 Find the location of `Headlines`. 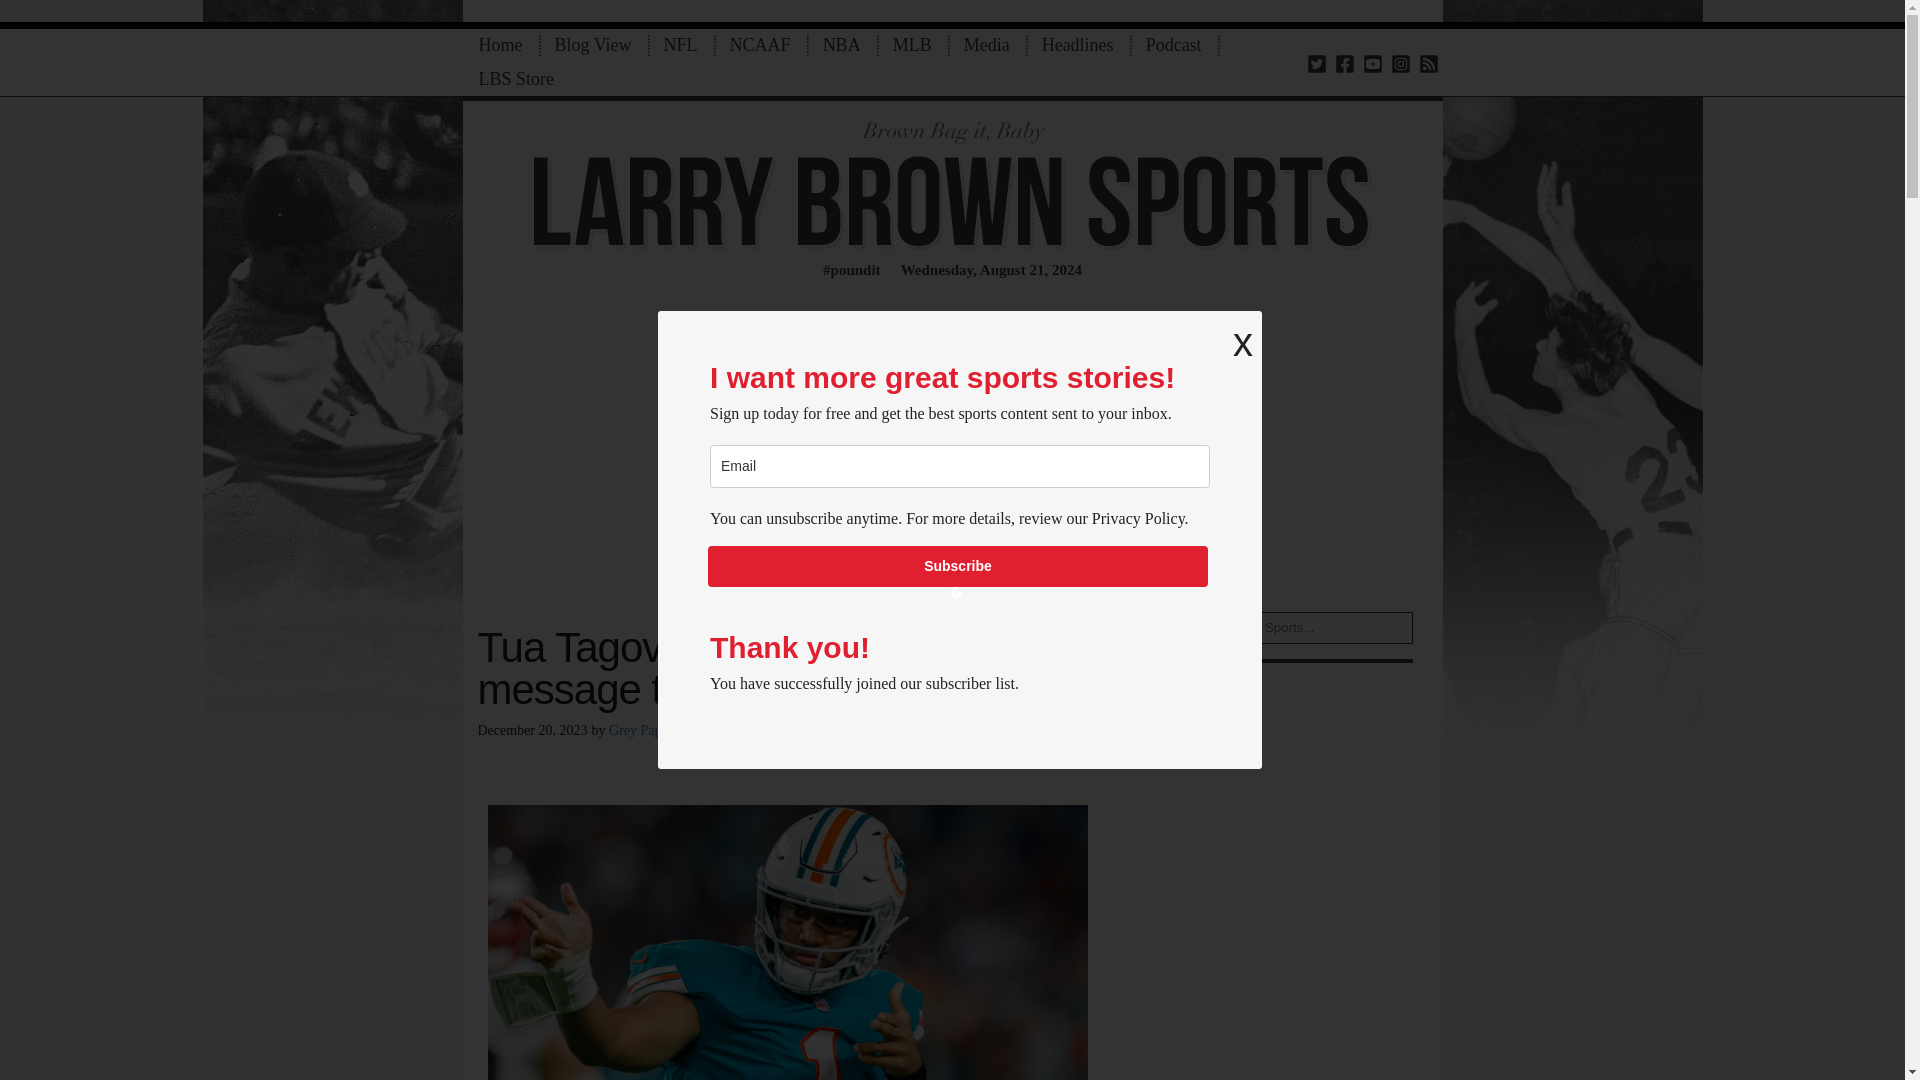

Headlines is located at coordinates (1078, 45).